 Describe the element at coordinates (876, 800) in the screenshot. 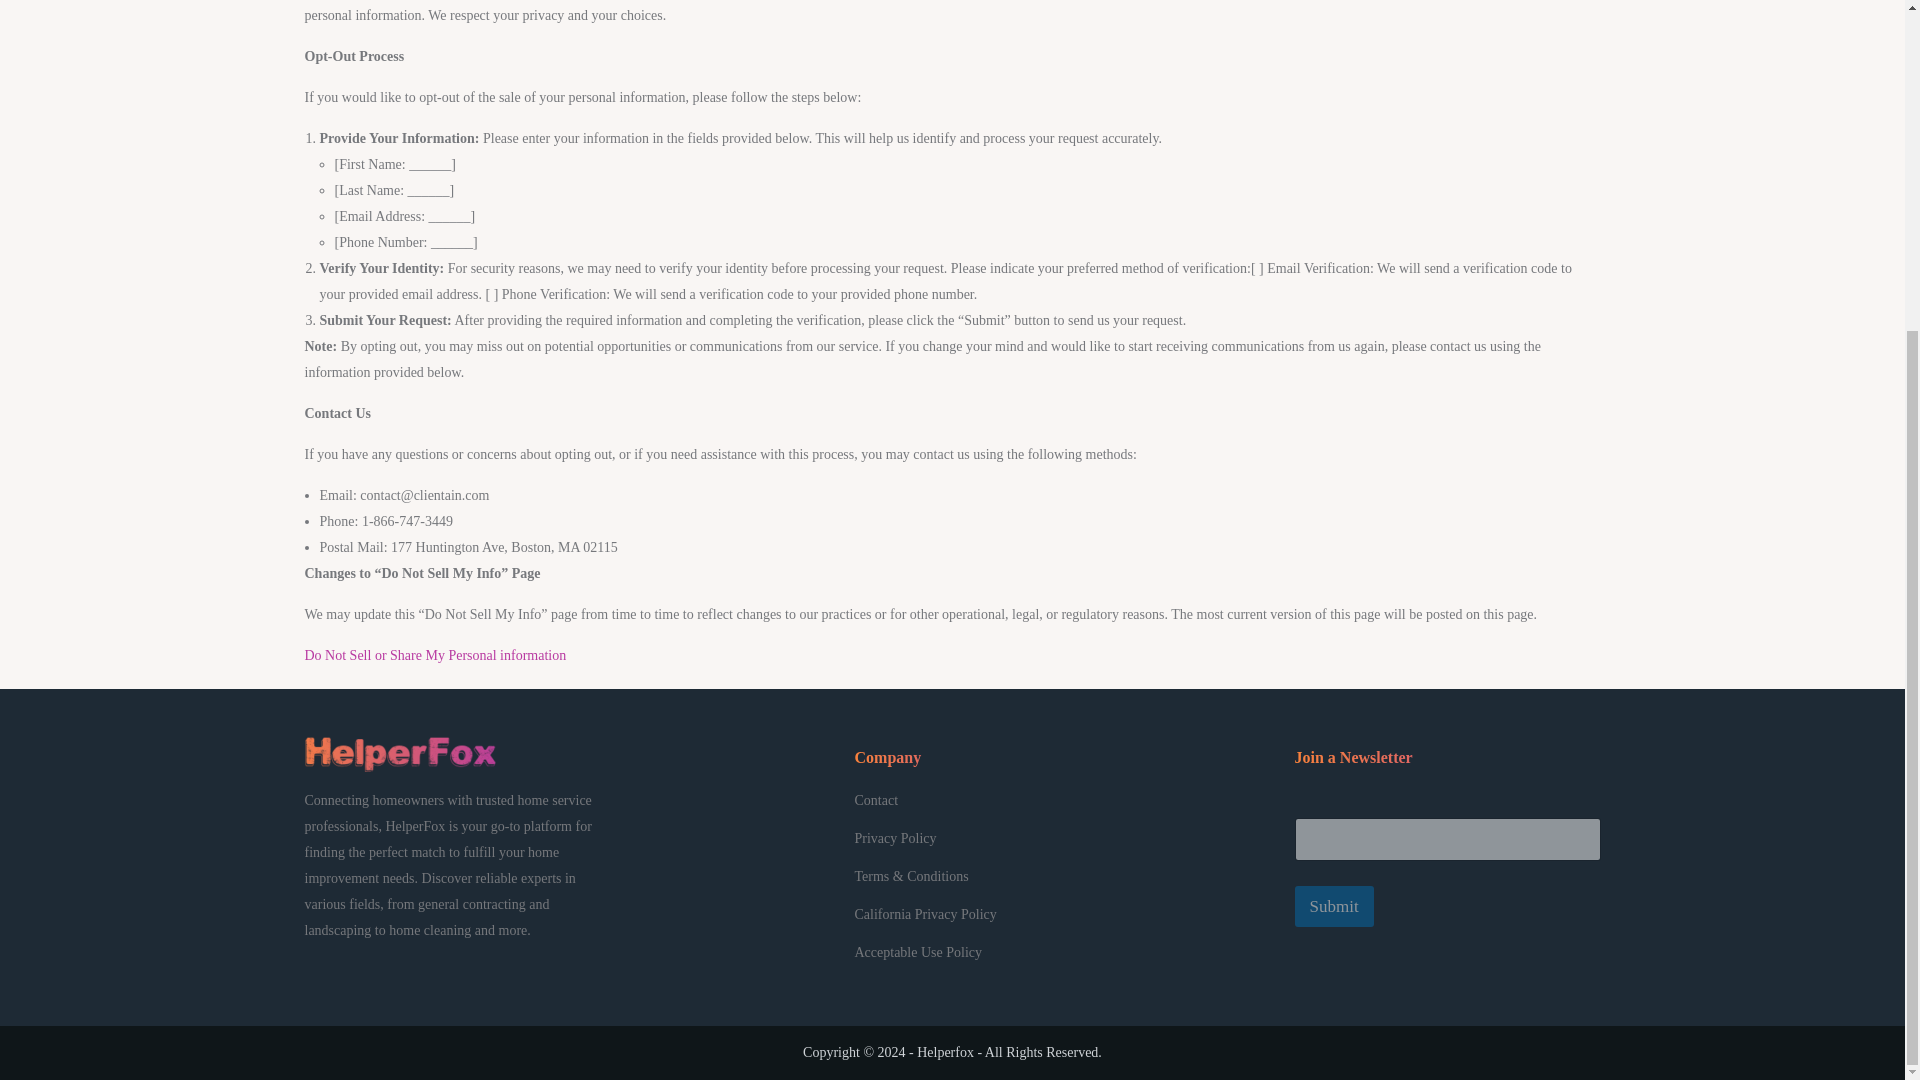

I see `Contact` at that location.